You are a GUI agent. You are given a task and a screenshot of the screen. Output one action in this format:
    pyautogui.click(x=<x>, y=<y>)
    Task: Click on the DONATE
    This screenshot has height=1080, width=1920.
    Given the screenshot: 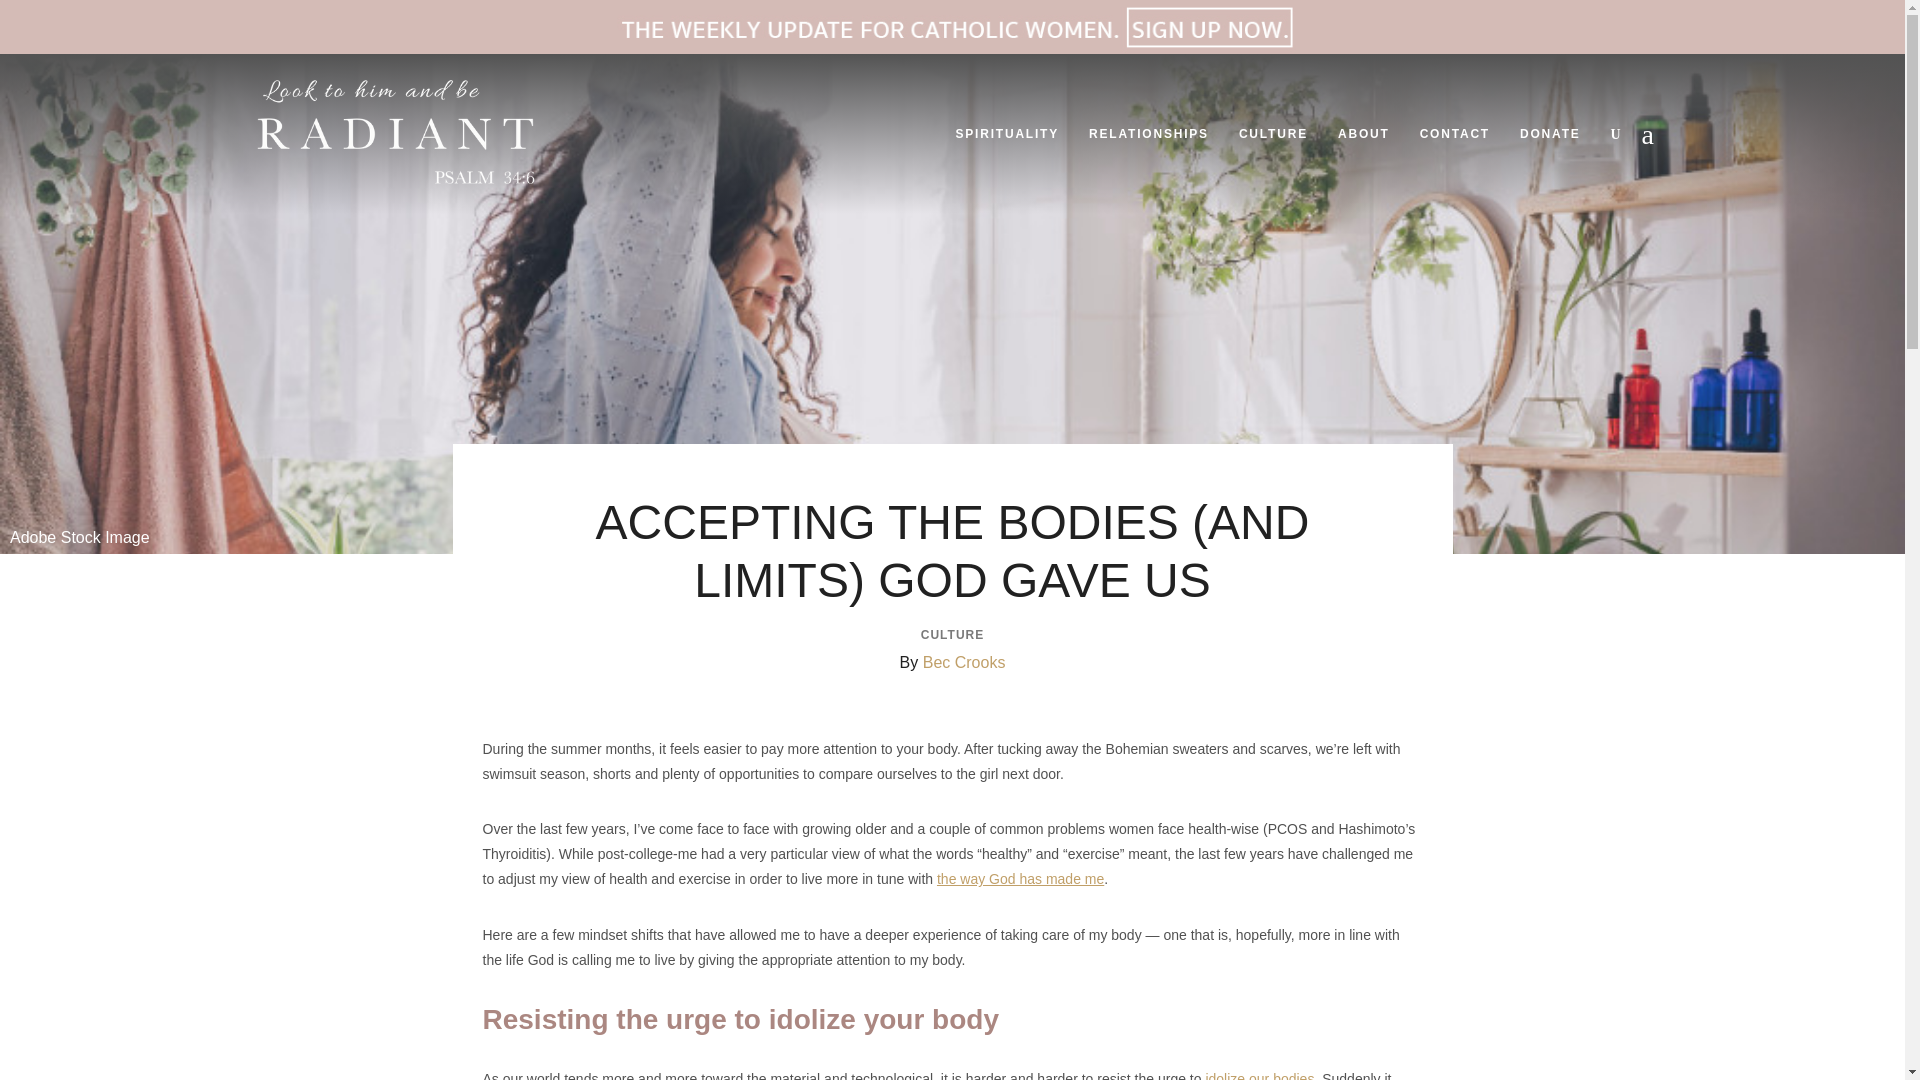 What is the action you would take?
    pyautogui.click(x=1550, y=134)
    